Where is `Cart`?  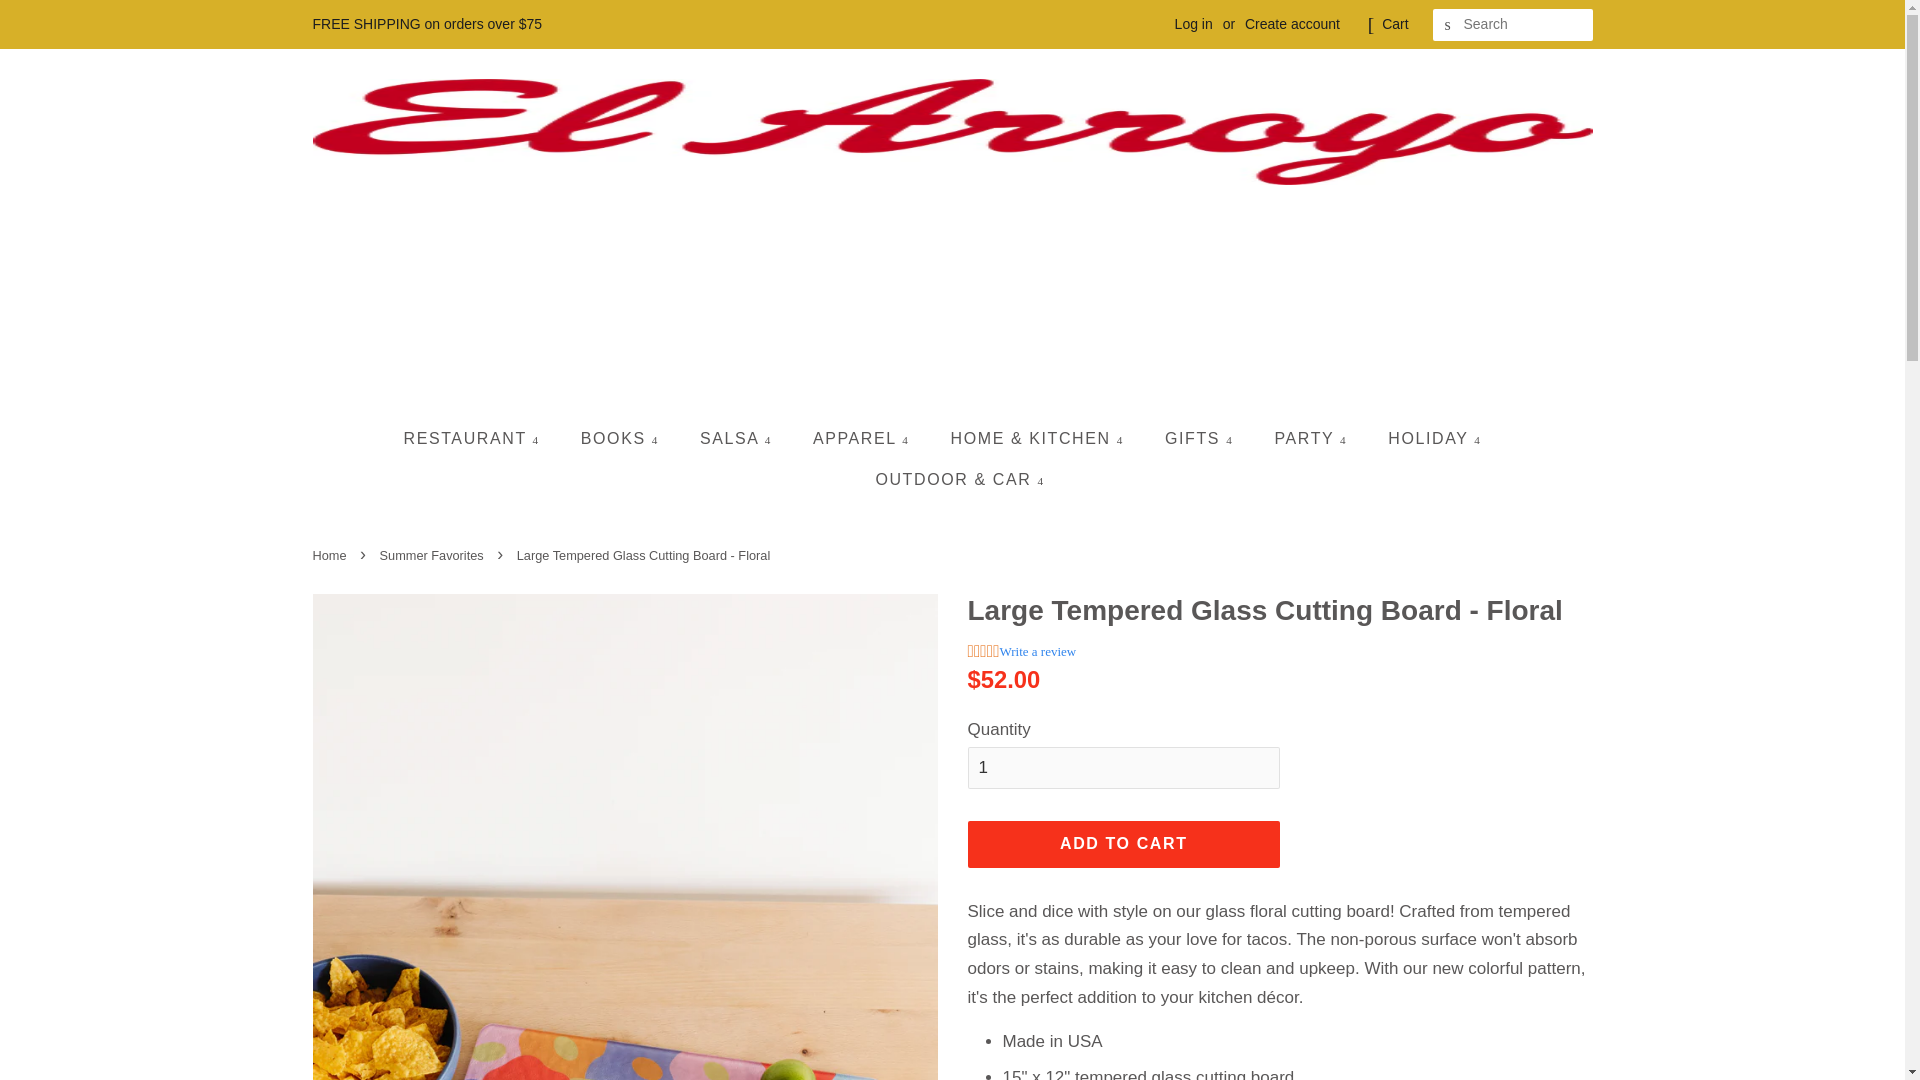 Cart is located at coordinates (1394, 24).